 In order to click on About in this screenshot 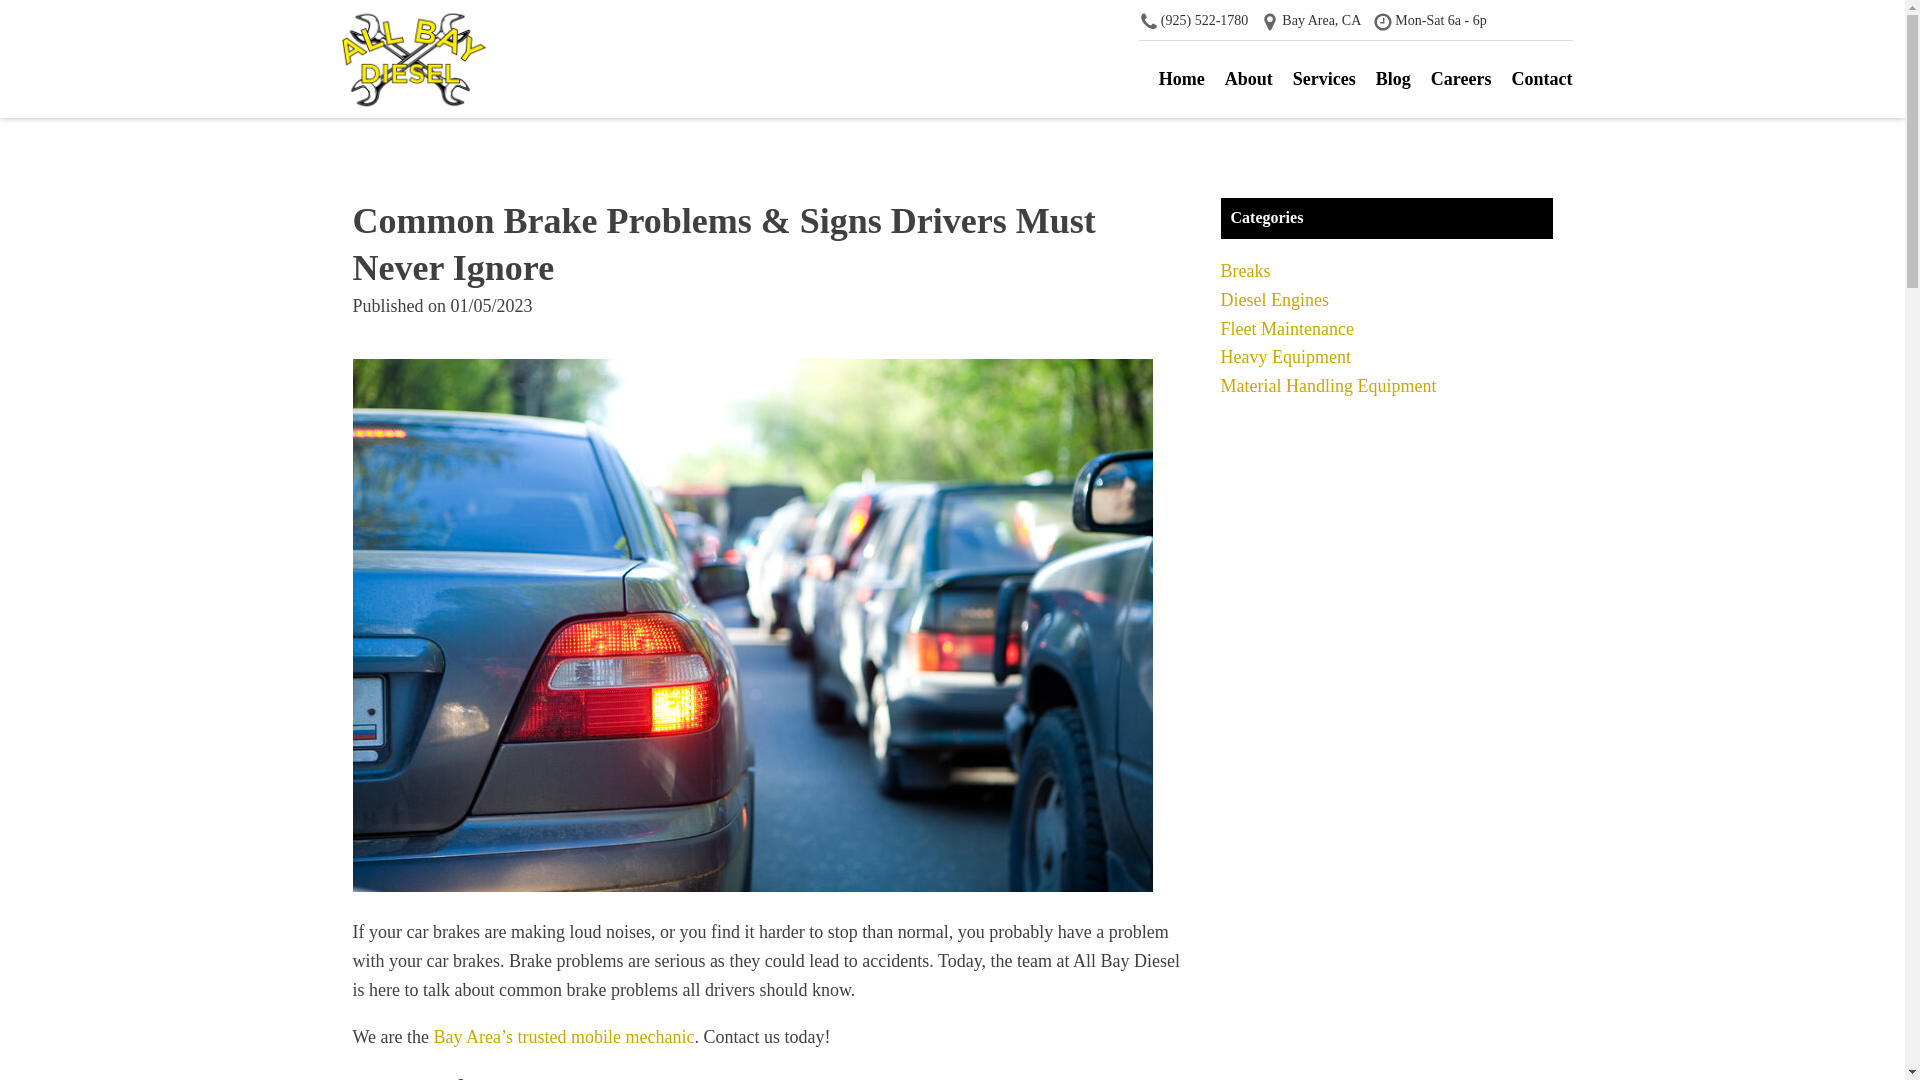, I will do `click(1248, 79)`.